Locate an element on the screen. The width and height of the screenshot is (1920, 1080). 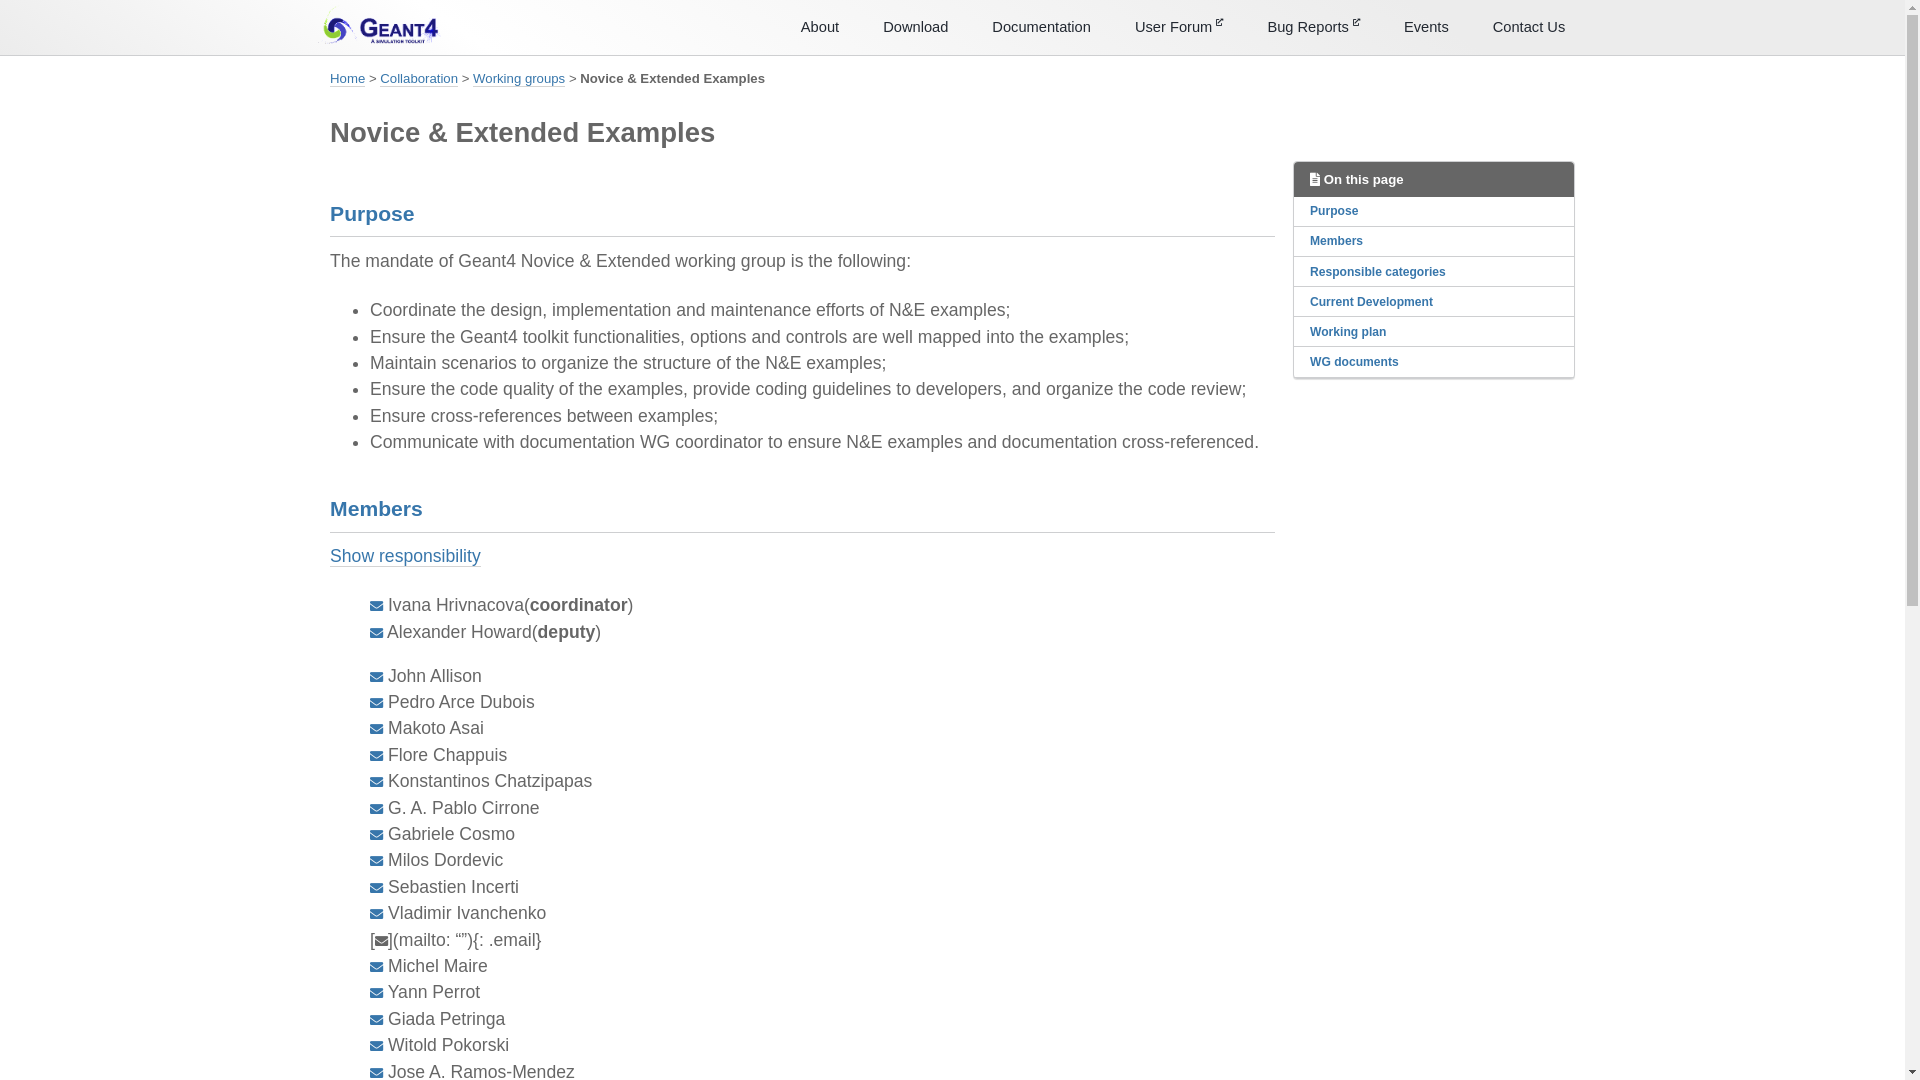
Purpose is located at coordinates (1434, 212).